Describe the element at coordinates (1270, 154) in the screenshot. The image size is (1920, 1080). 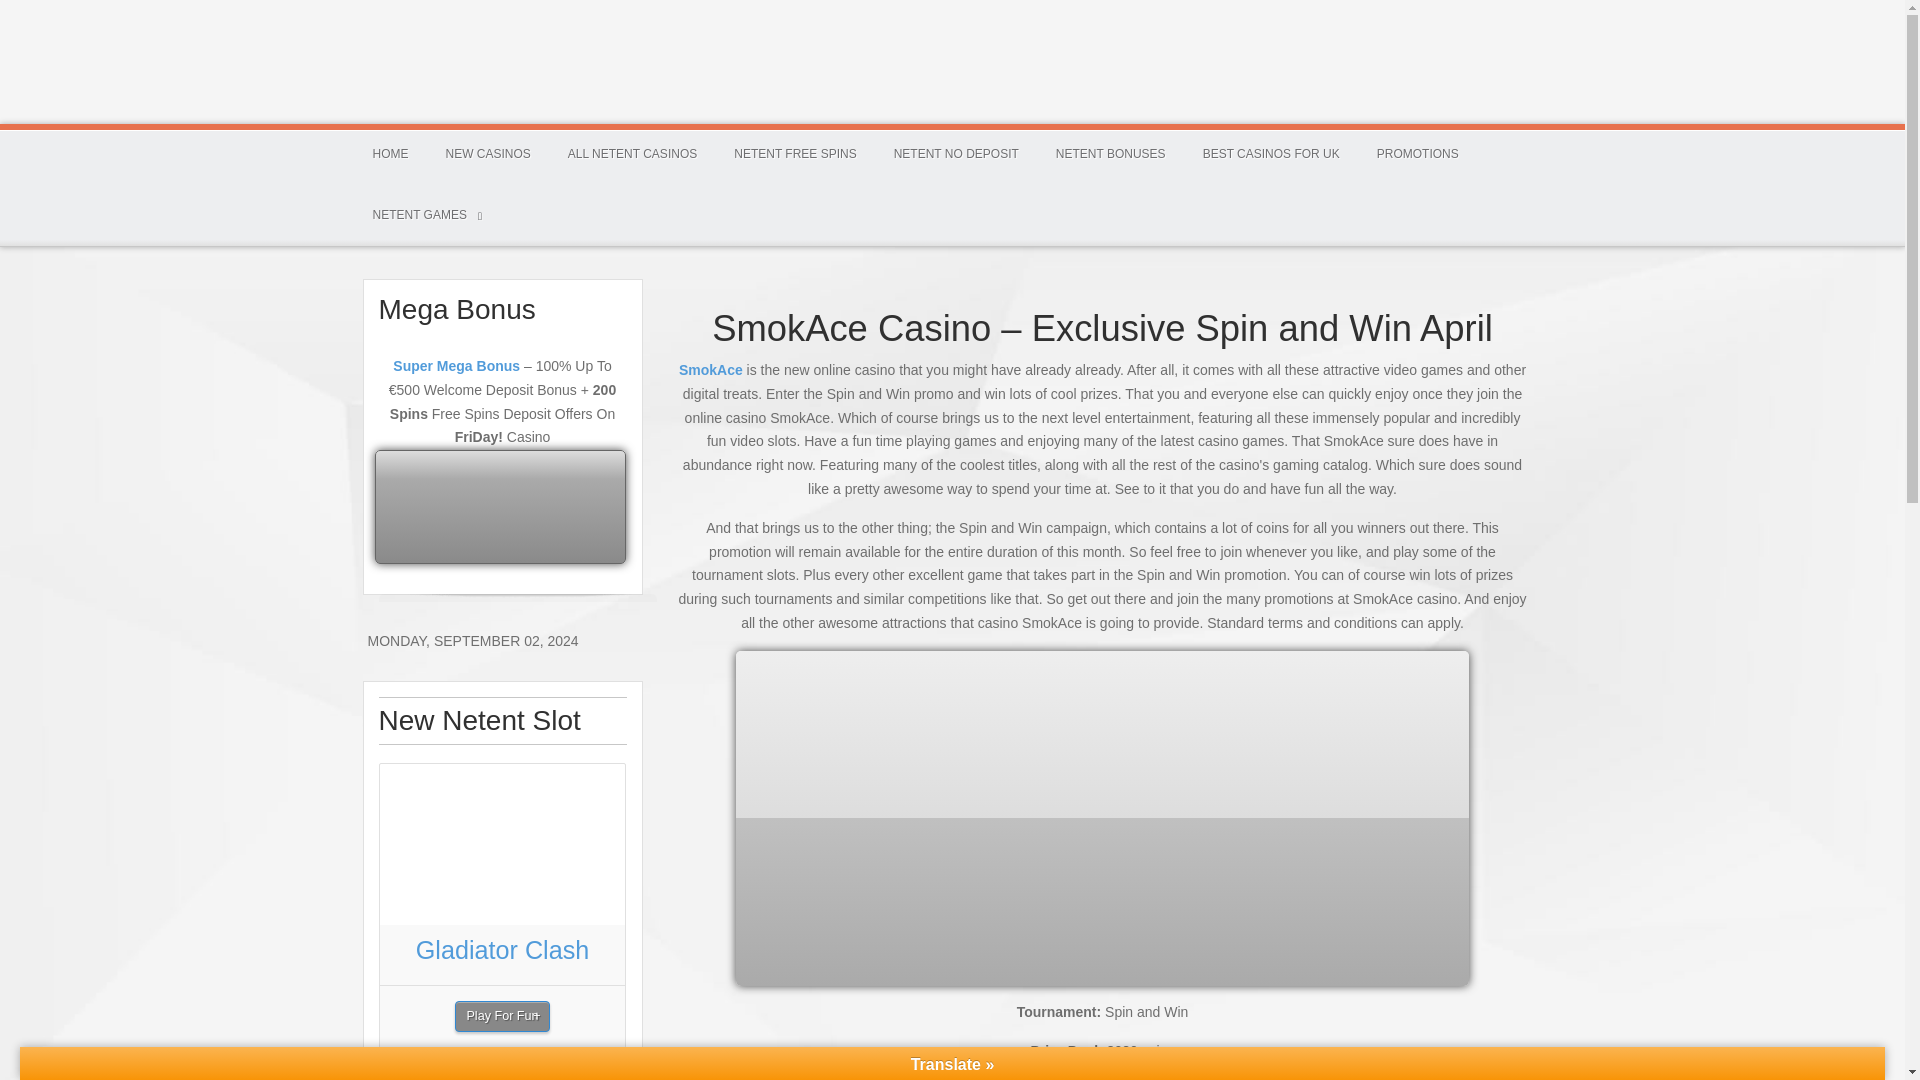
I see `BEST CASINOS FOR UK` at that location.